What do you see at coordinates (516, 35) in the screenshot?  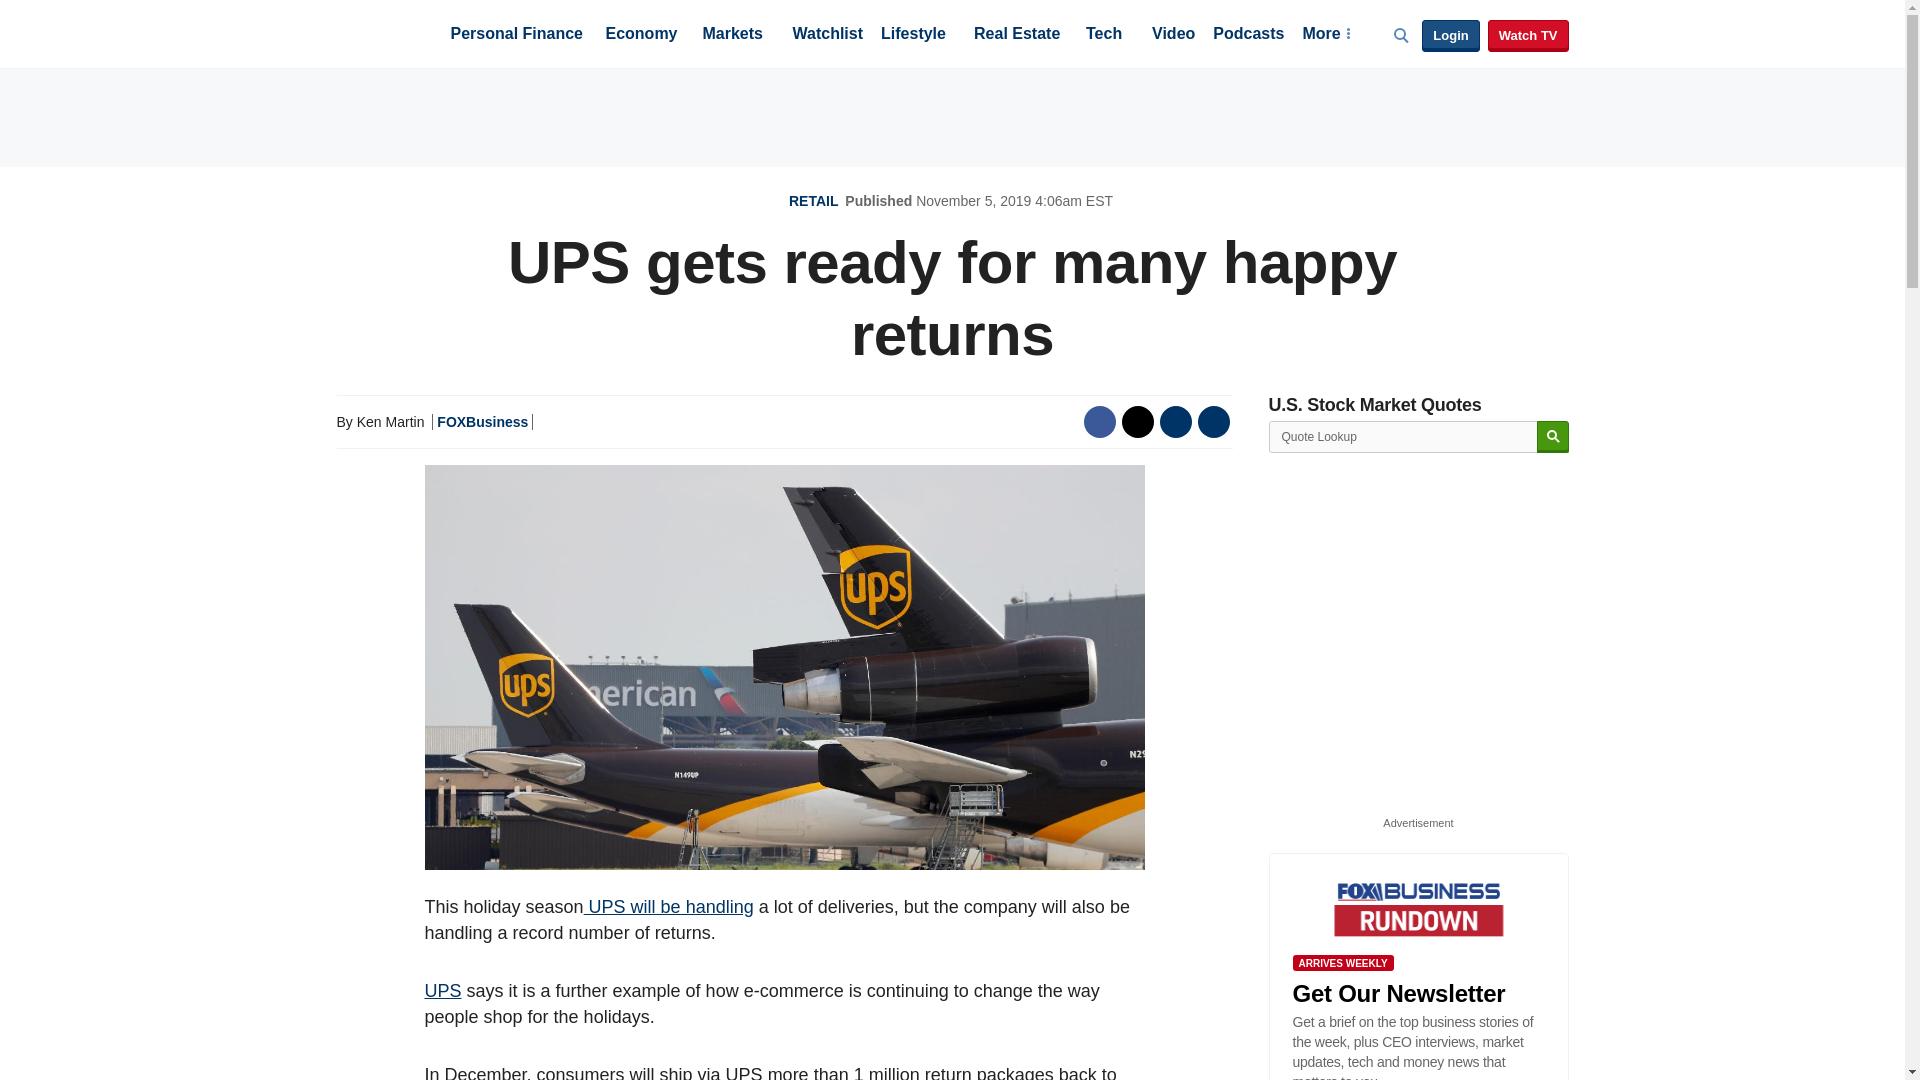 I see `Personal Finance` at bounding box center [516, 35].